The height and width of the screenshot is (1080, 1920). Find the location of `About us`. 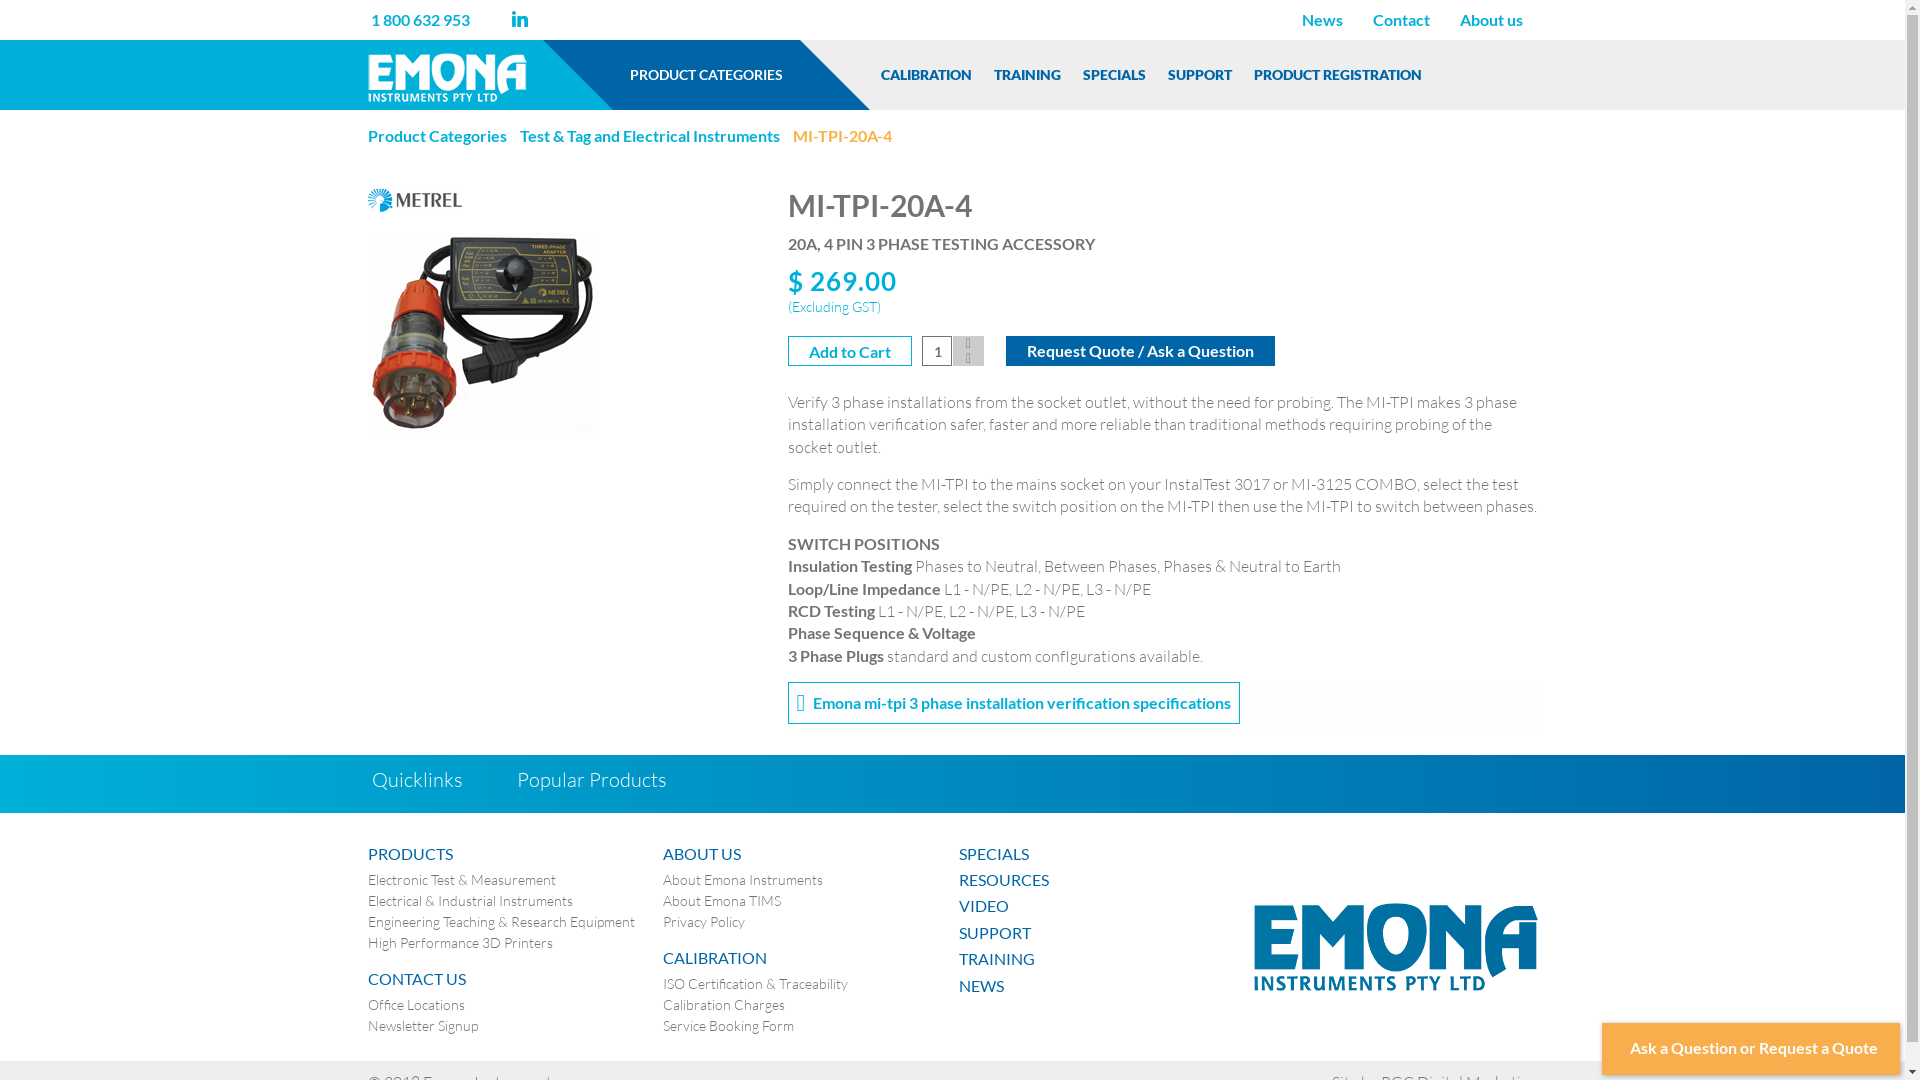

About us is located at coordinates (1490, 20).